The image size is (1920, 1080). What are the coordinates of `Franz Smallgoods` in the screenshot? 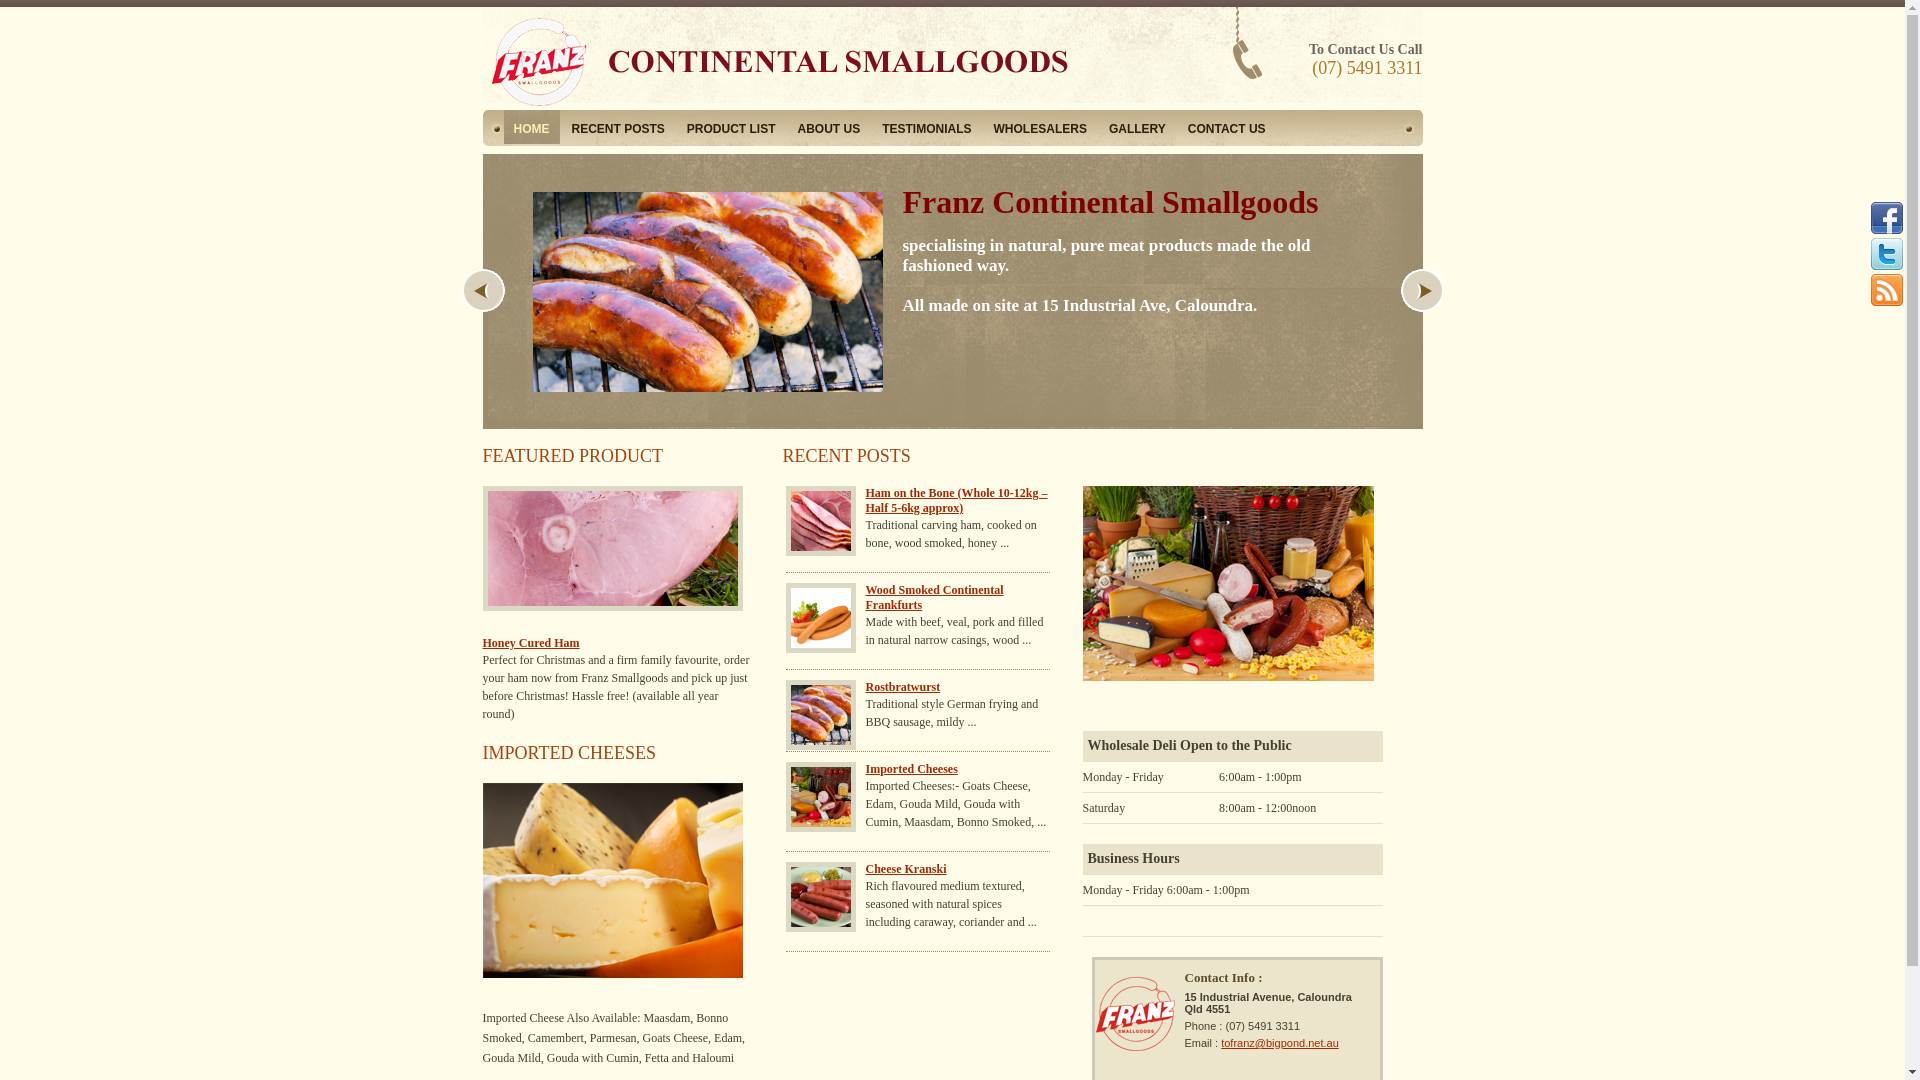 It's located at (792, 111).